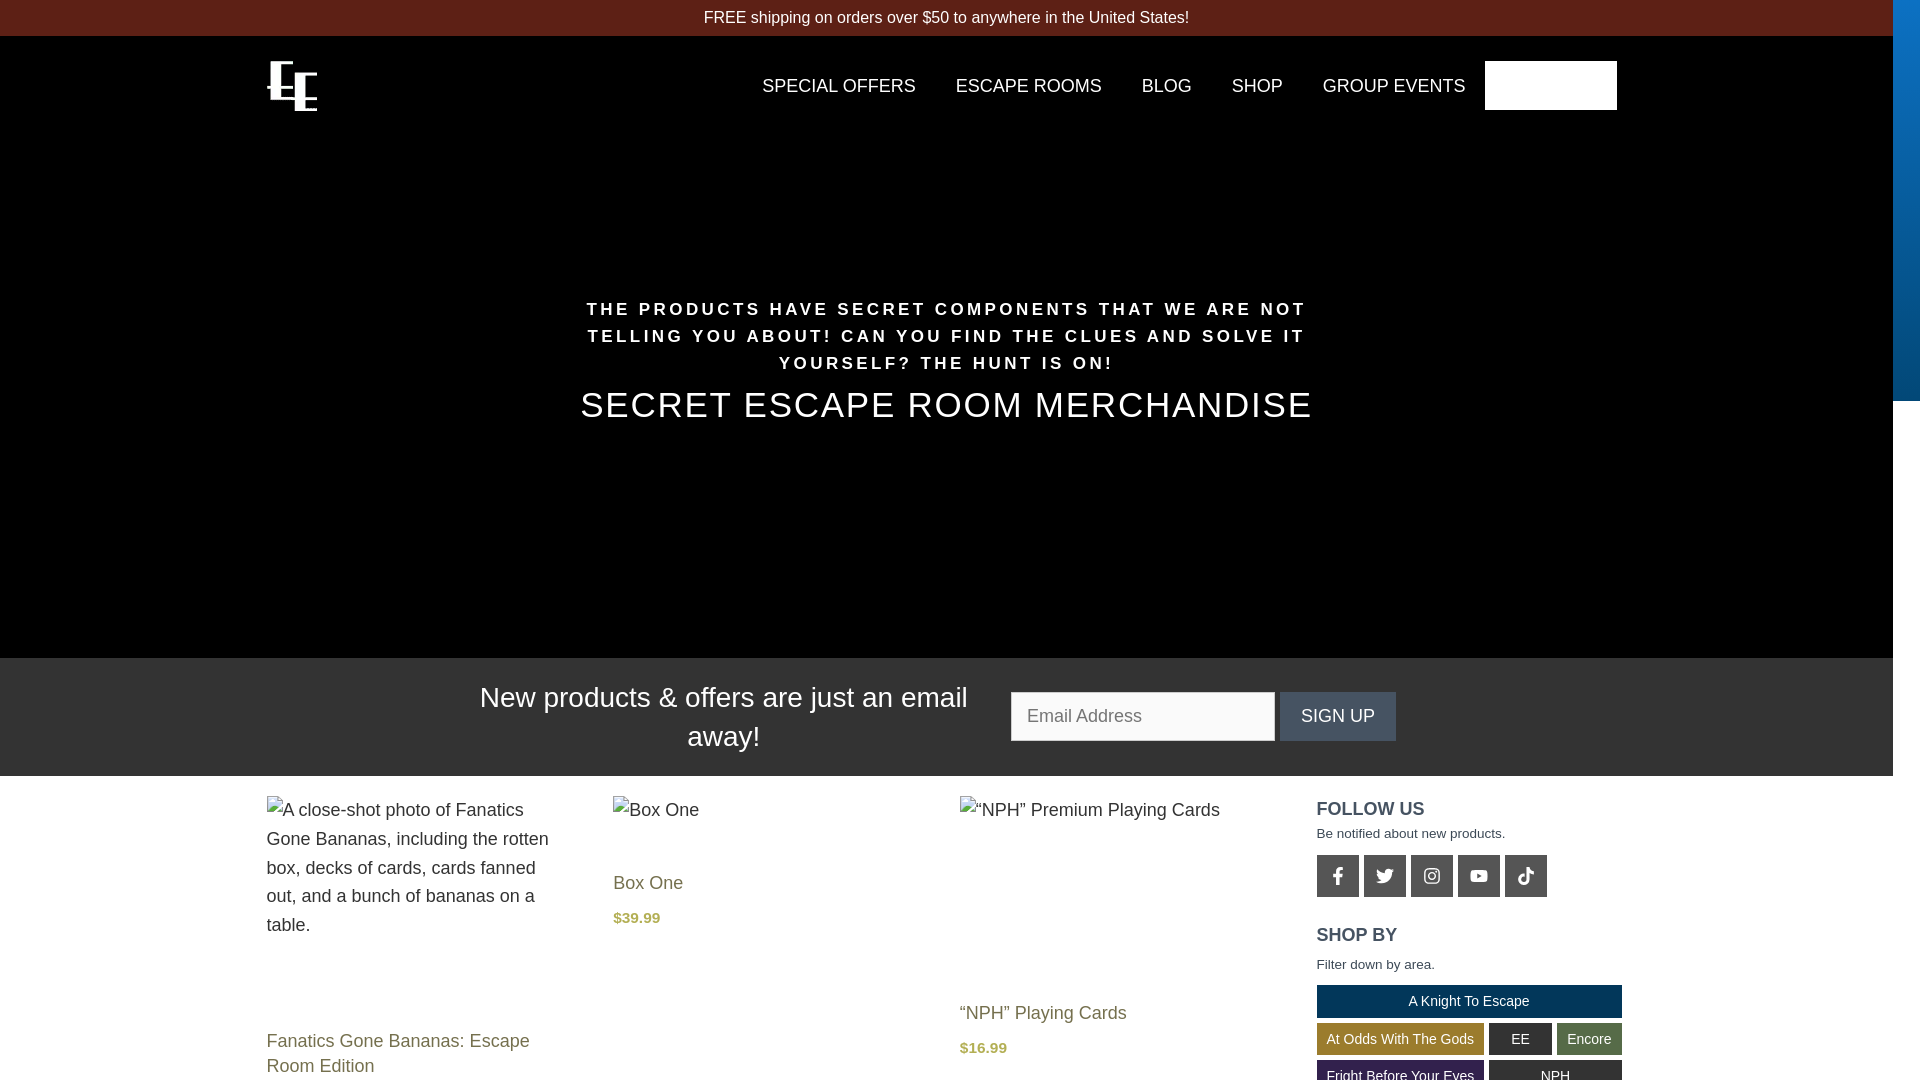 This screenshot has width=1920, height=1080. Describe the element at coordinates (1166, 86) in the screenshot. I see `BLOG` at that location.